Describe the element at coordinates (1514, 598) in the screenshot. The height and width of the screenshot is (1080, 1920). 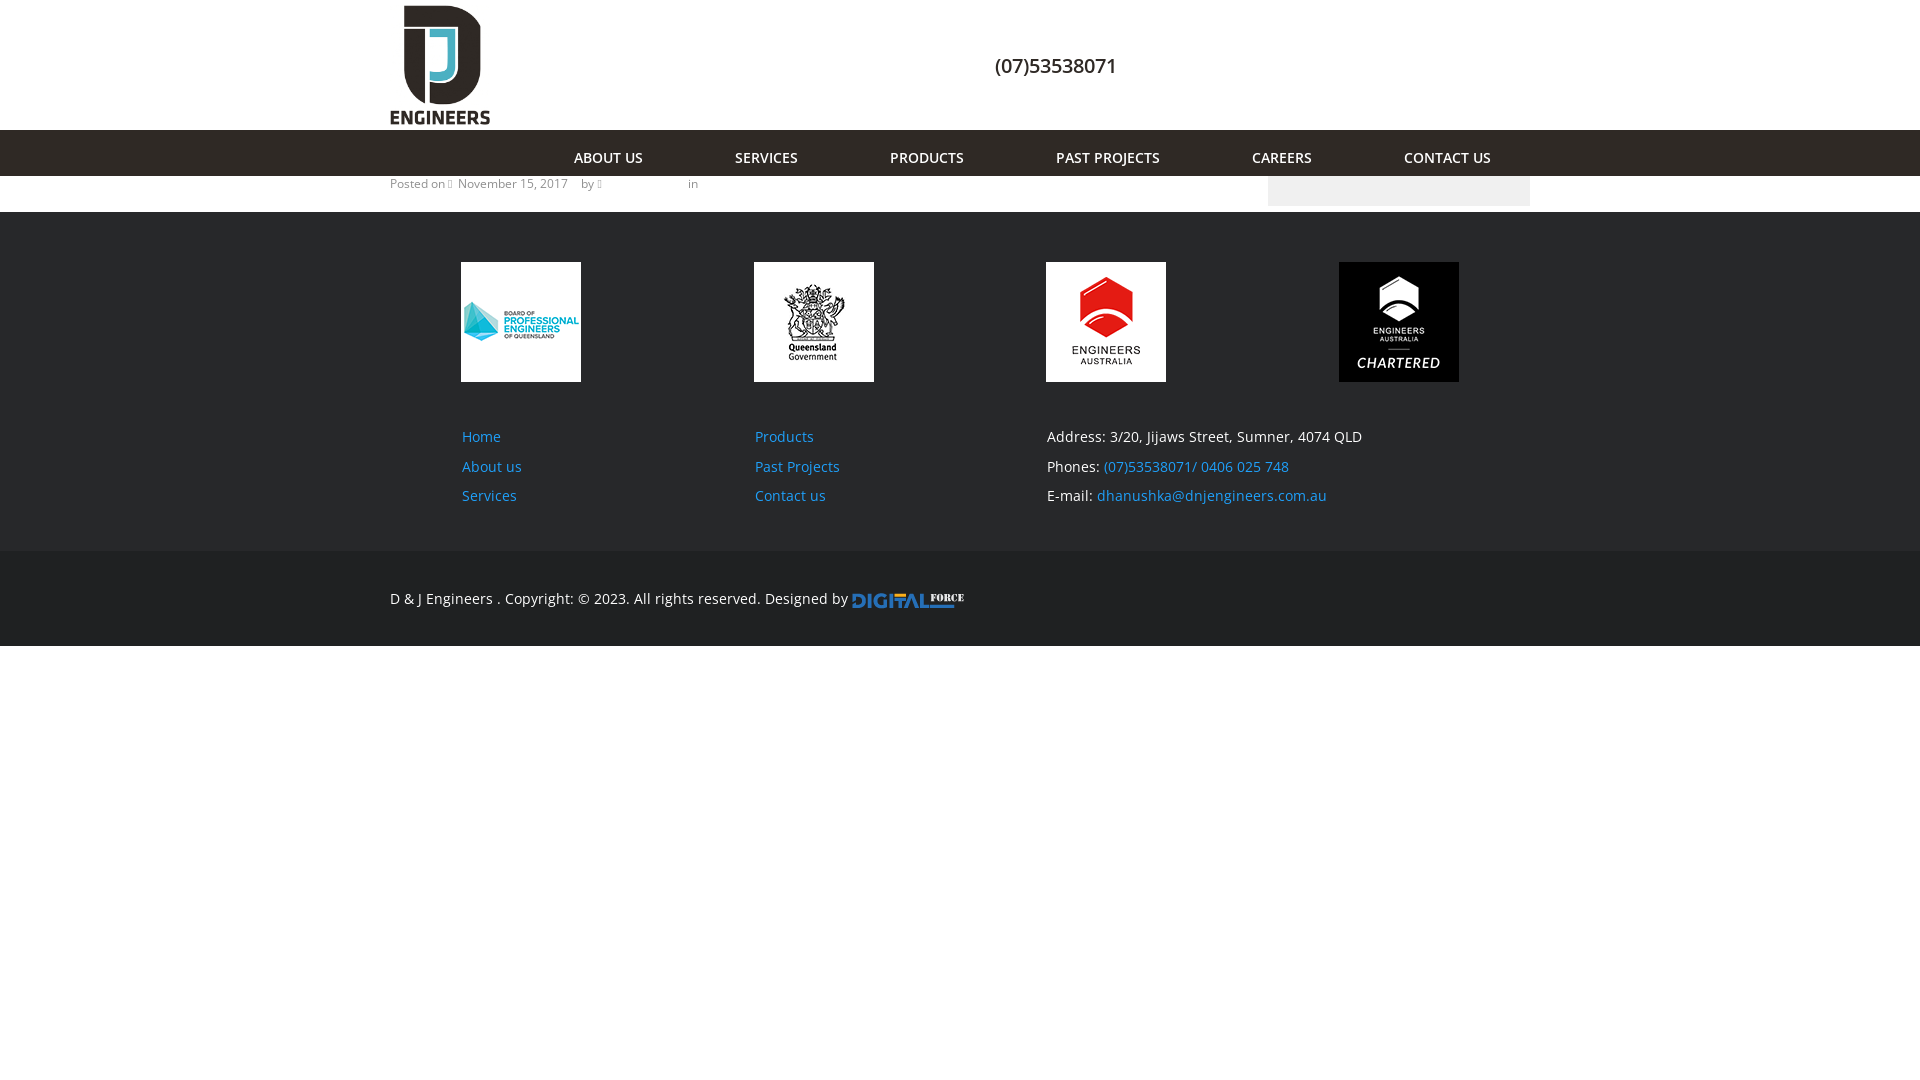
I see `Twitter` at that location.